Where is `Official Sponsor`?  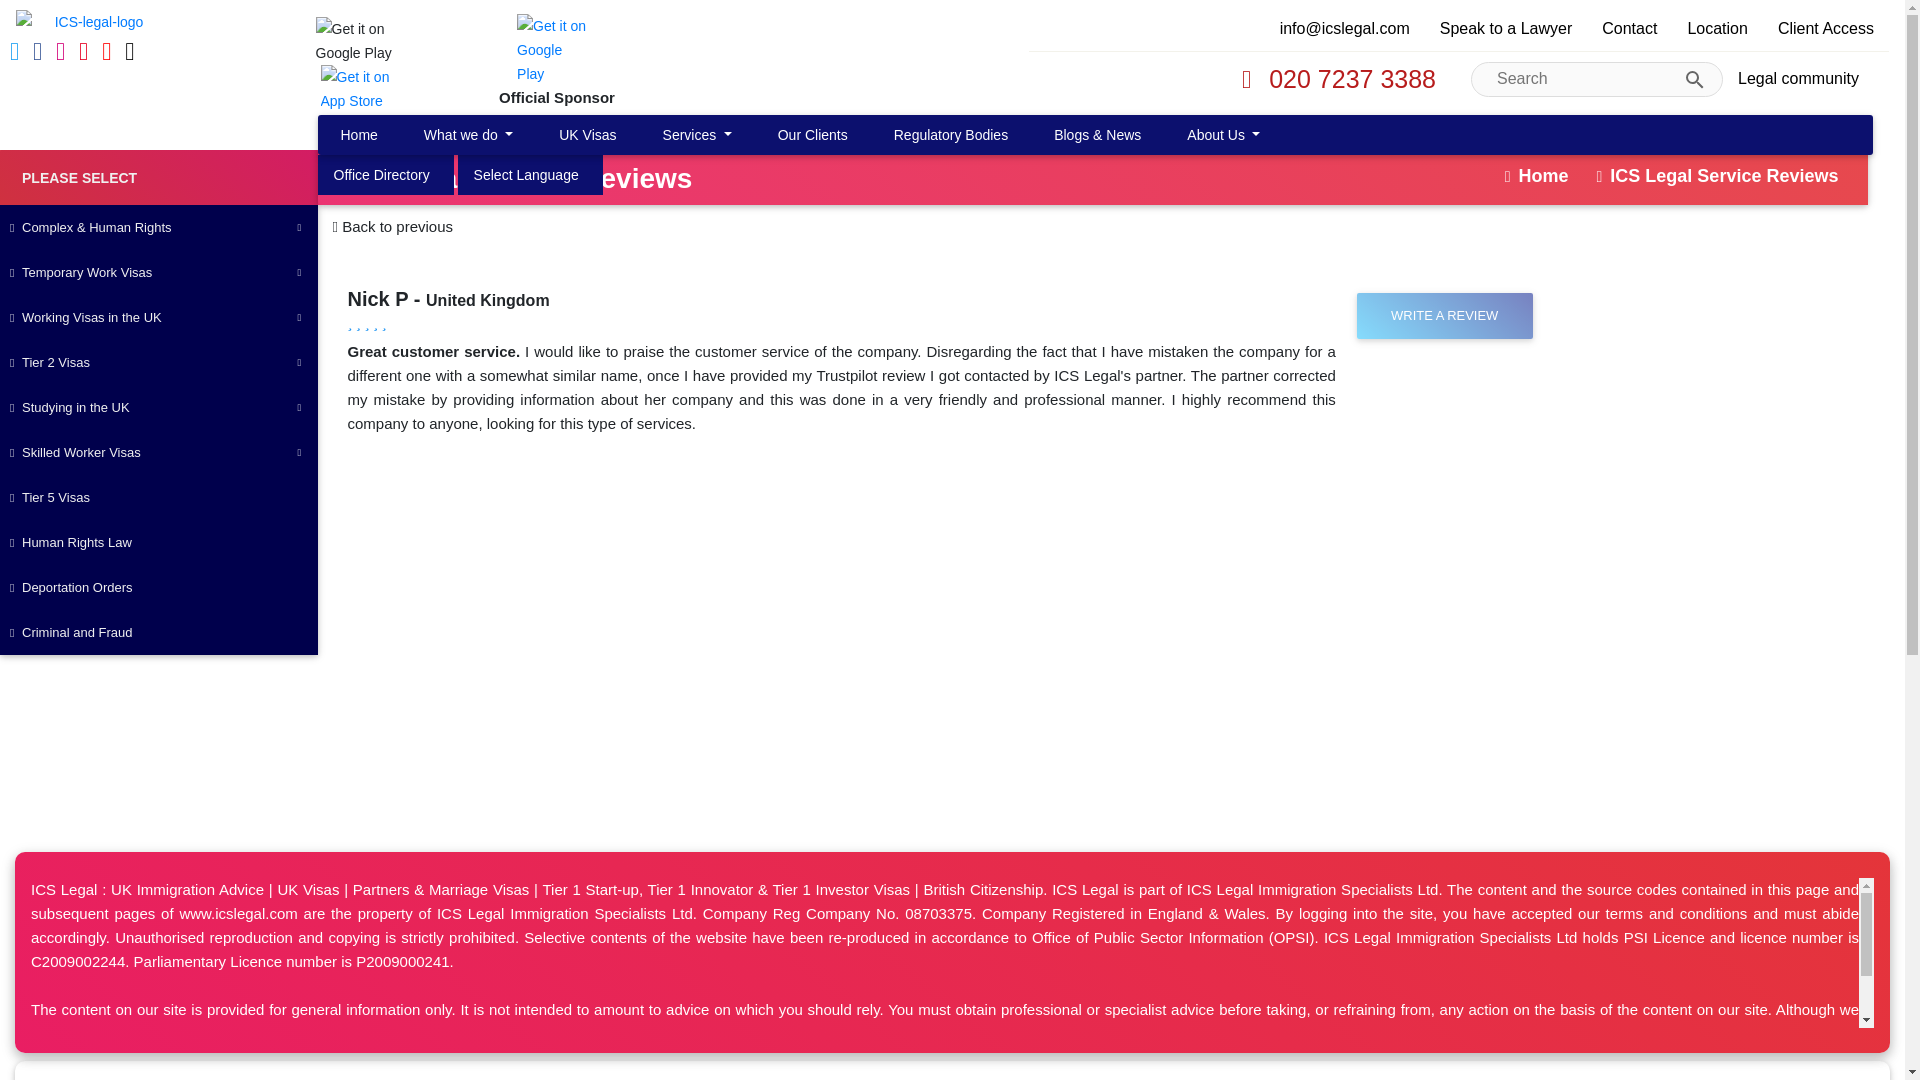 Official Sponsor is located at coordinates (582, 62).